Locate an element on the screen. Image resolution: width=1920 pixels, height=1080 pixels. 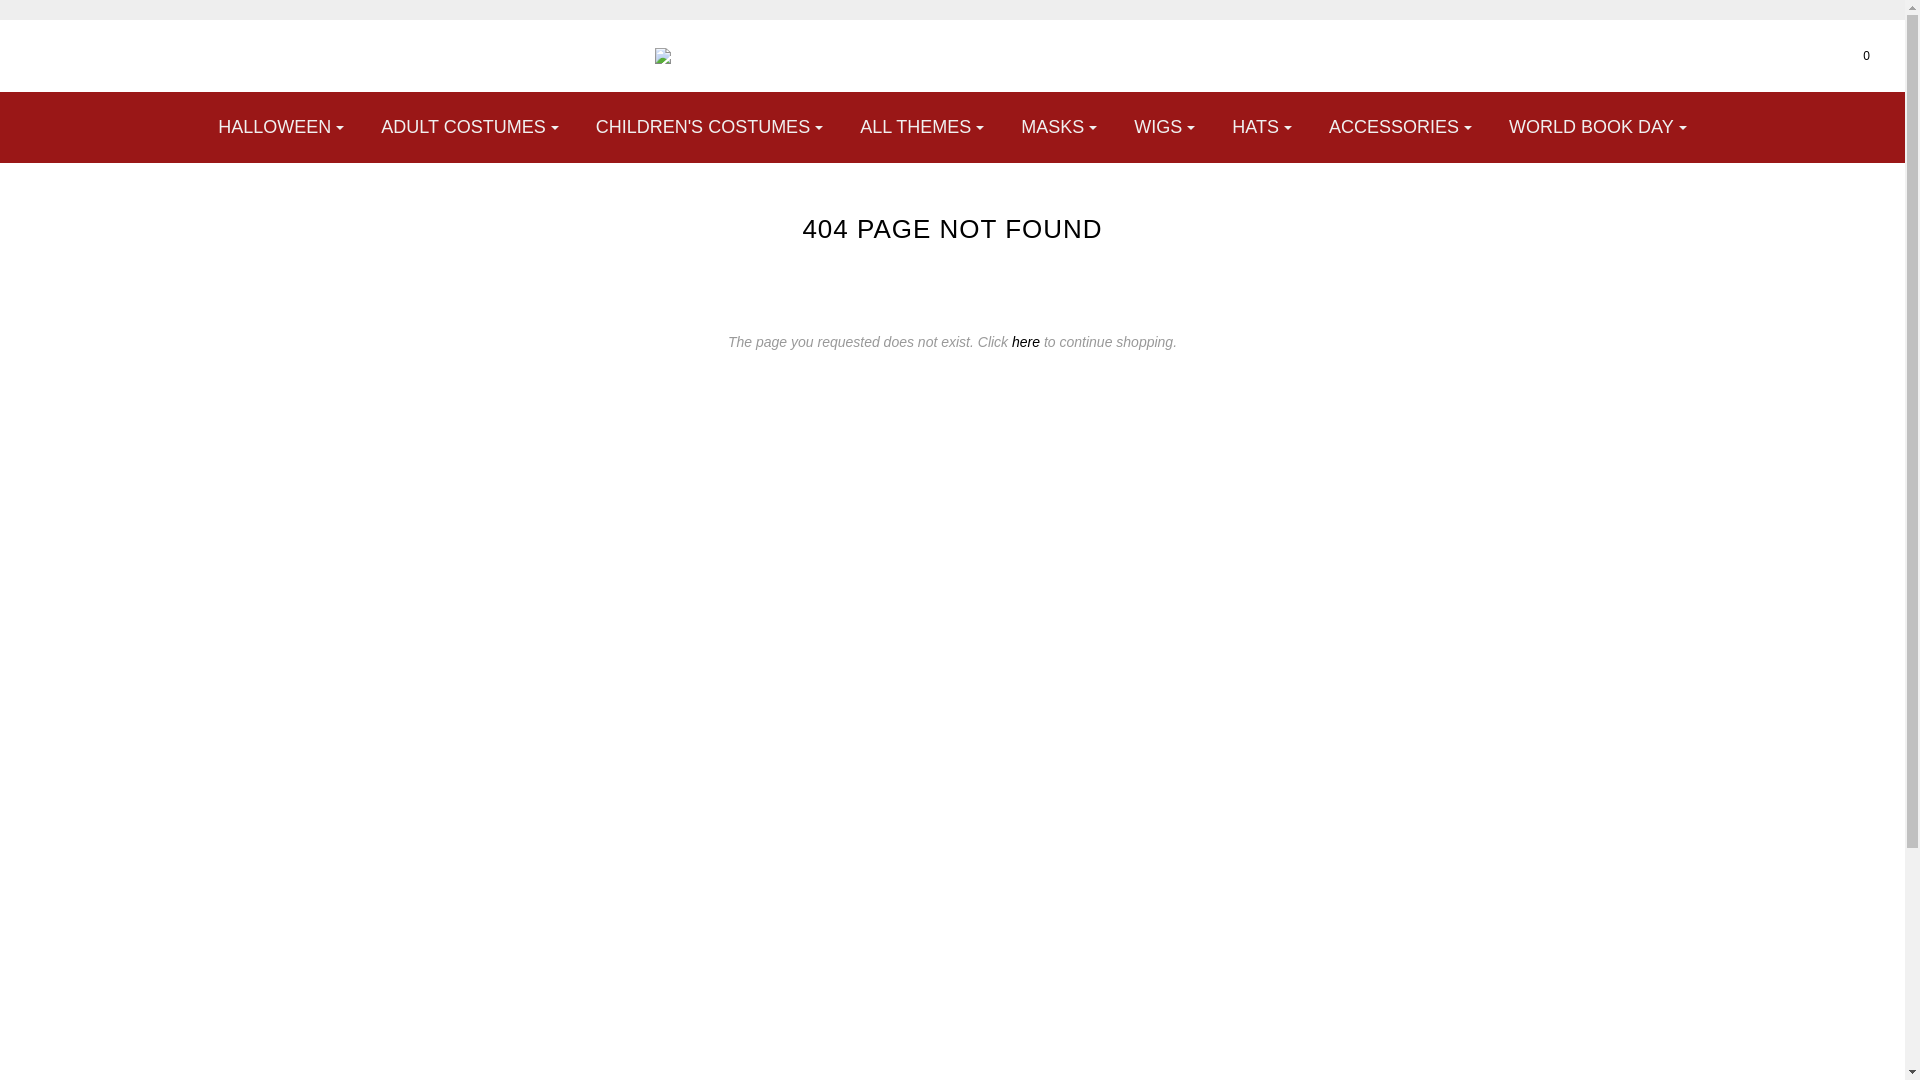
HALLOWEEN is located at coordinates (281, 127).